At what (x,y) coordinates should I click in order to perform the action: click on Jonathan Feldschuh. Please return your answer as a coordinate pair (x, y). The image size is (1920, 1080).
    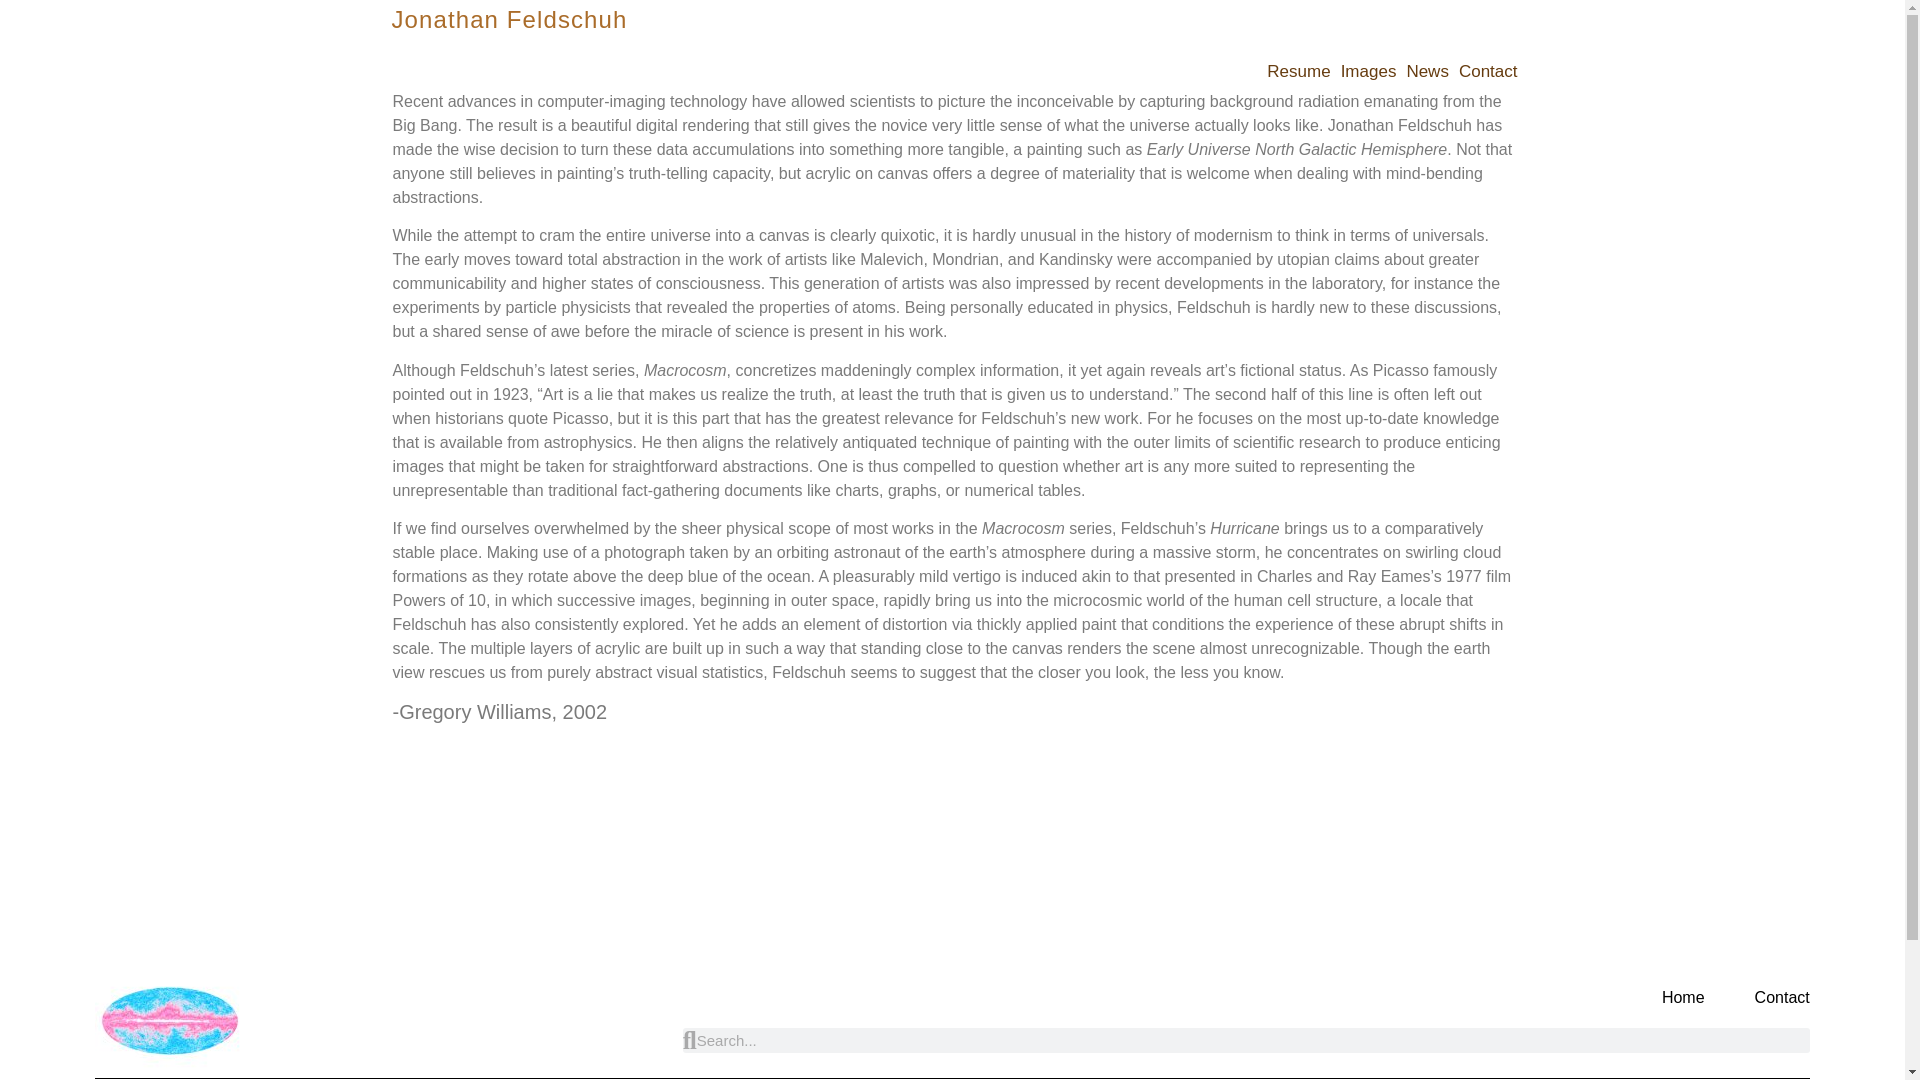
    Looking at the image, I should click on (509, 20).